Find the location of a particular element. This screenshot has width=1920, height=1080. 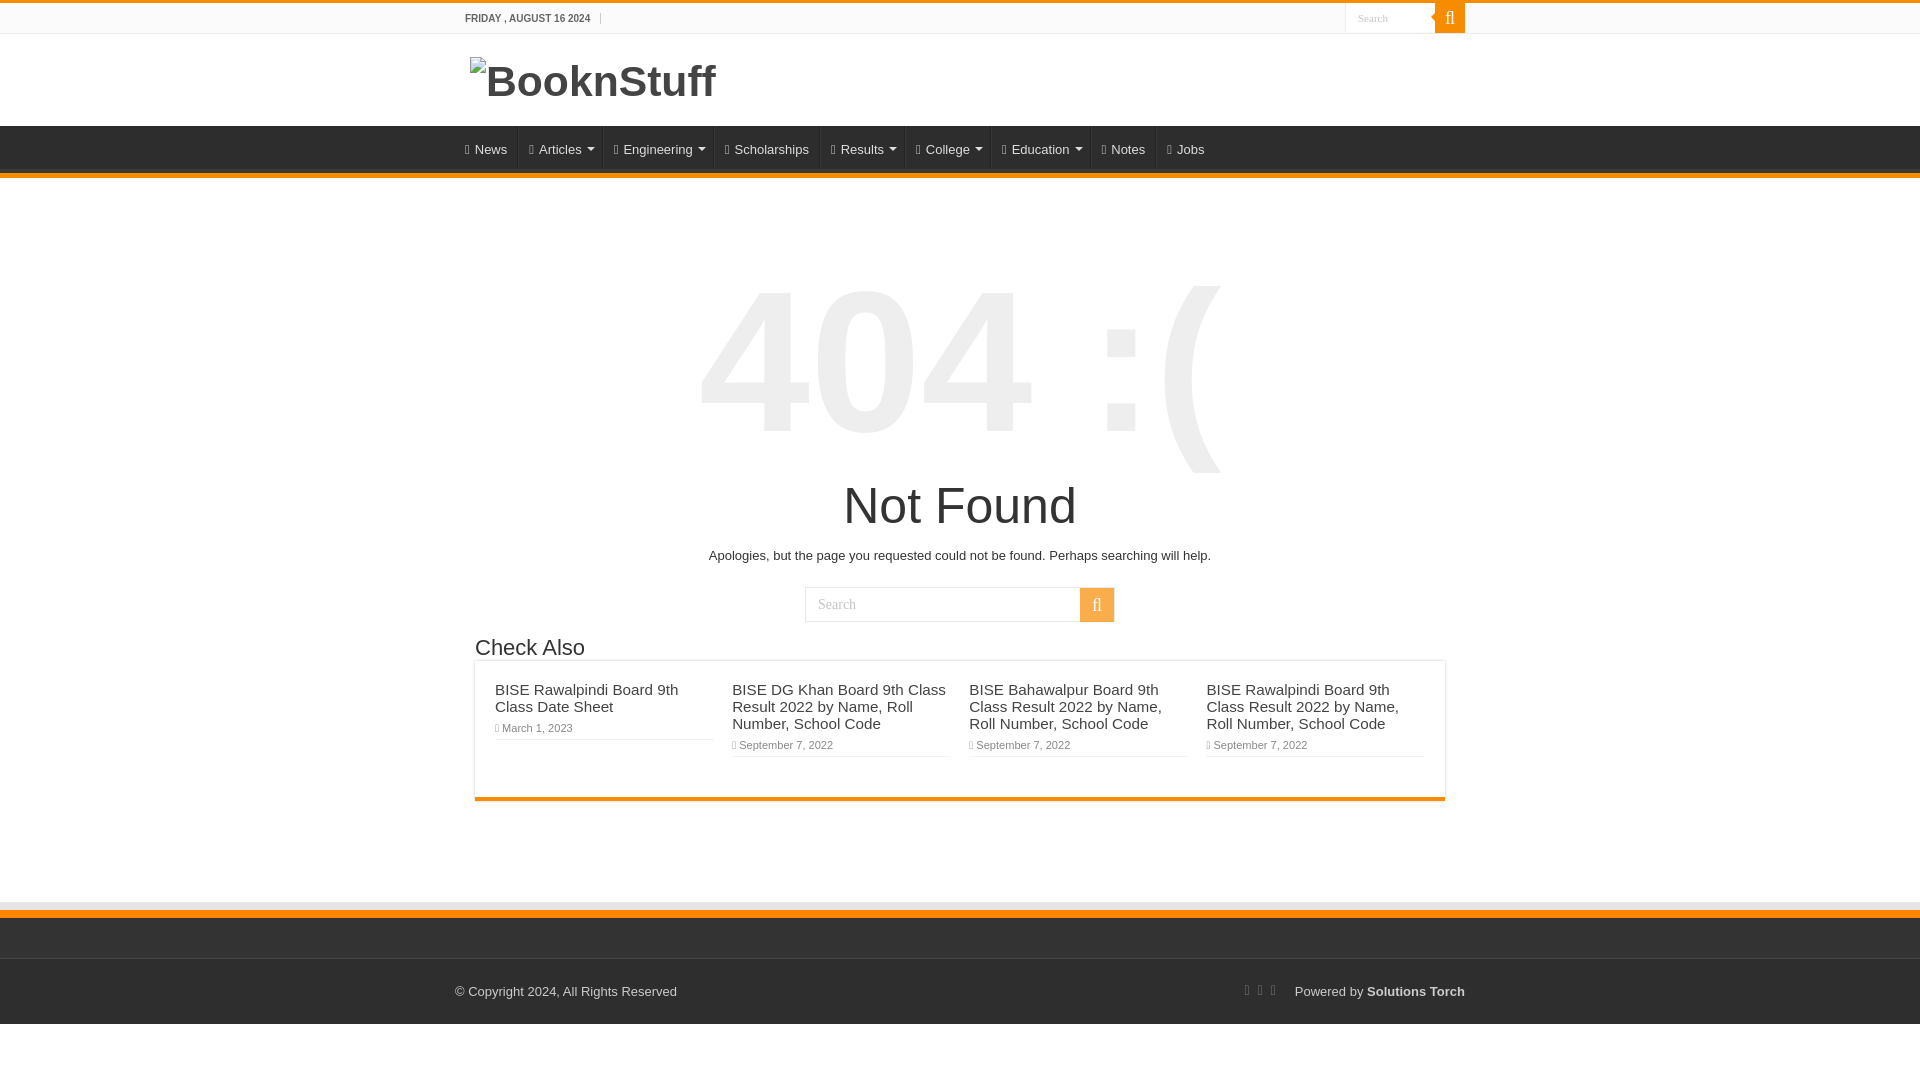

College is located at coordinates (947, 147).